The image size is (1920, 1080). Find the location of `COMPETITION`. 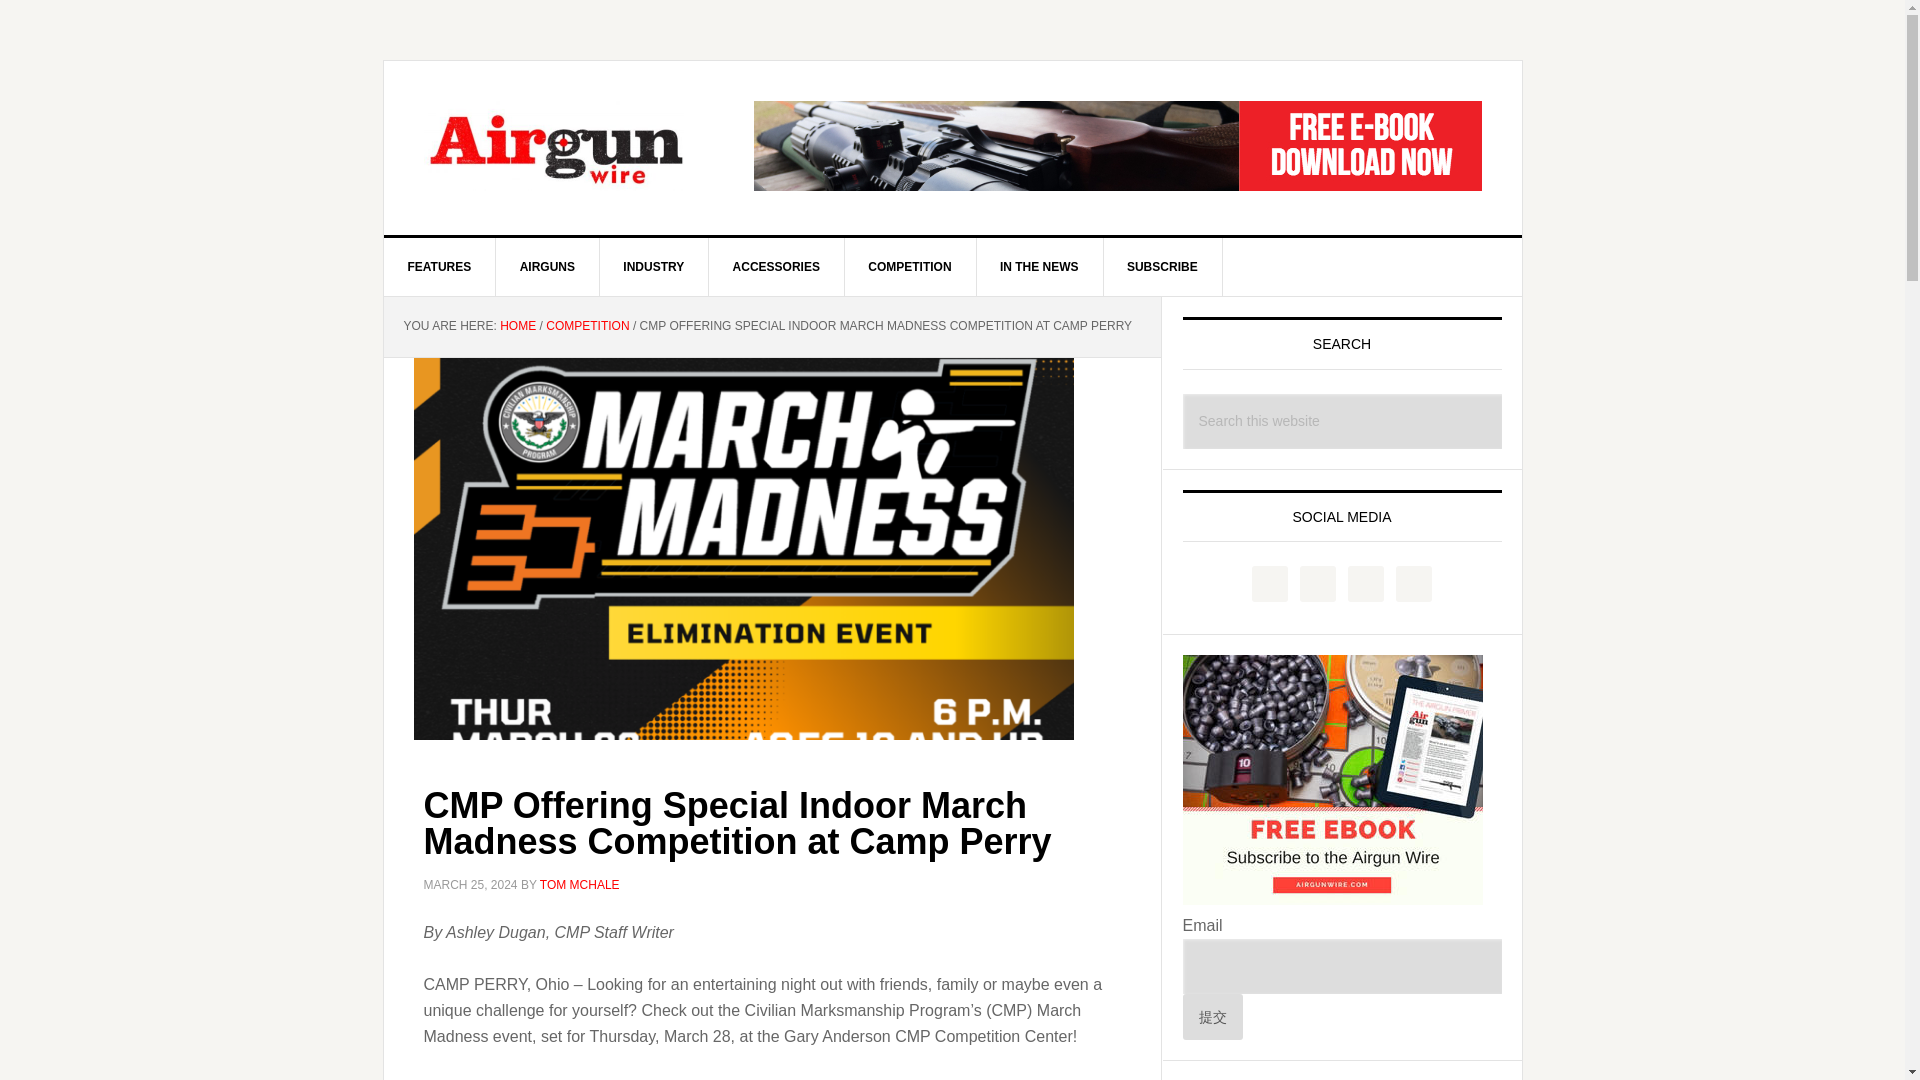

COMPETITION is located at coordinates (587, 325).